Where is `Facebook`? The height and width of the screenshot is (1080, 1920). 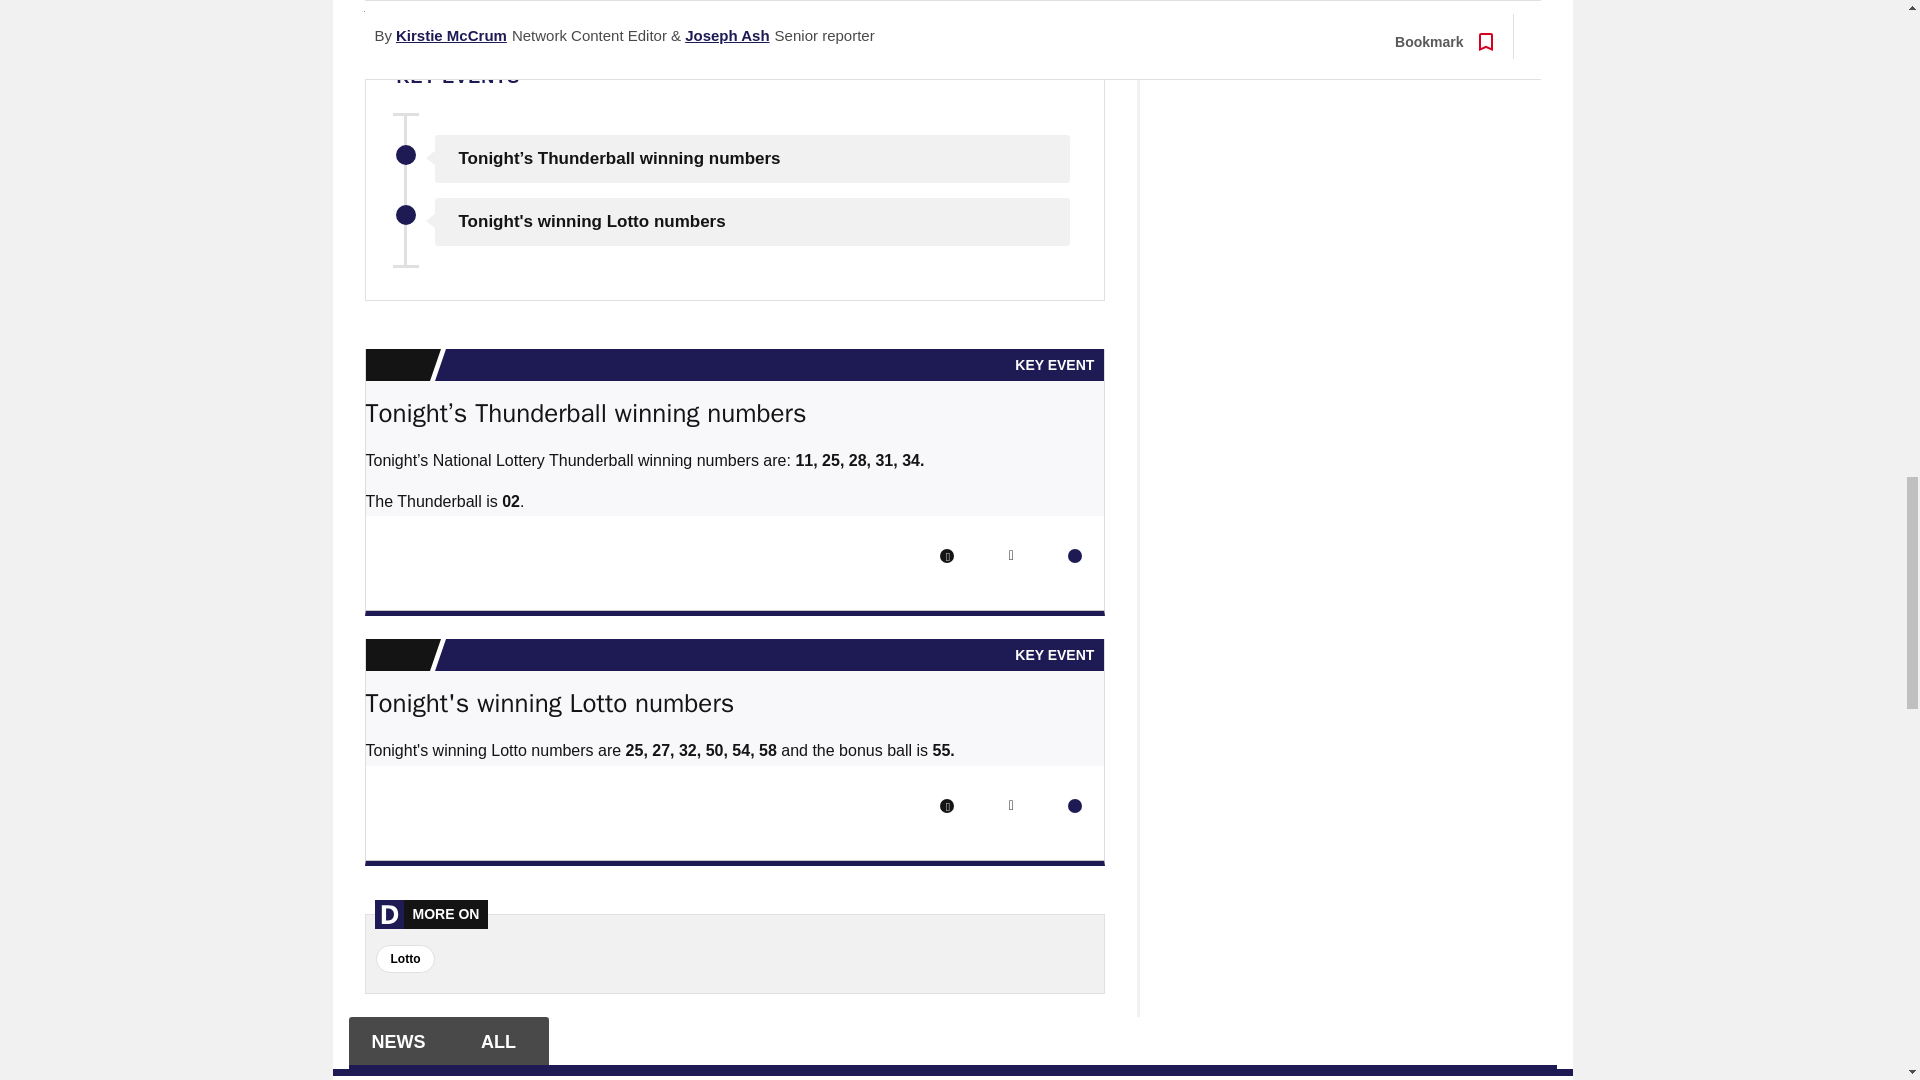
Facebook is located at coordinates (947, 806).